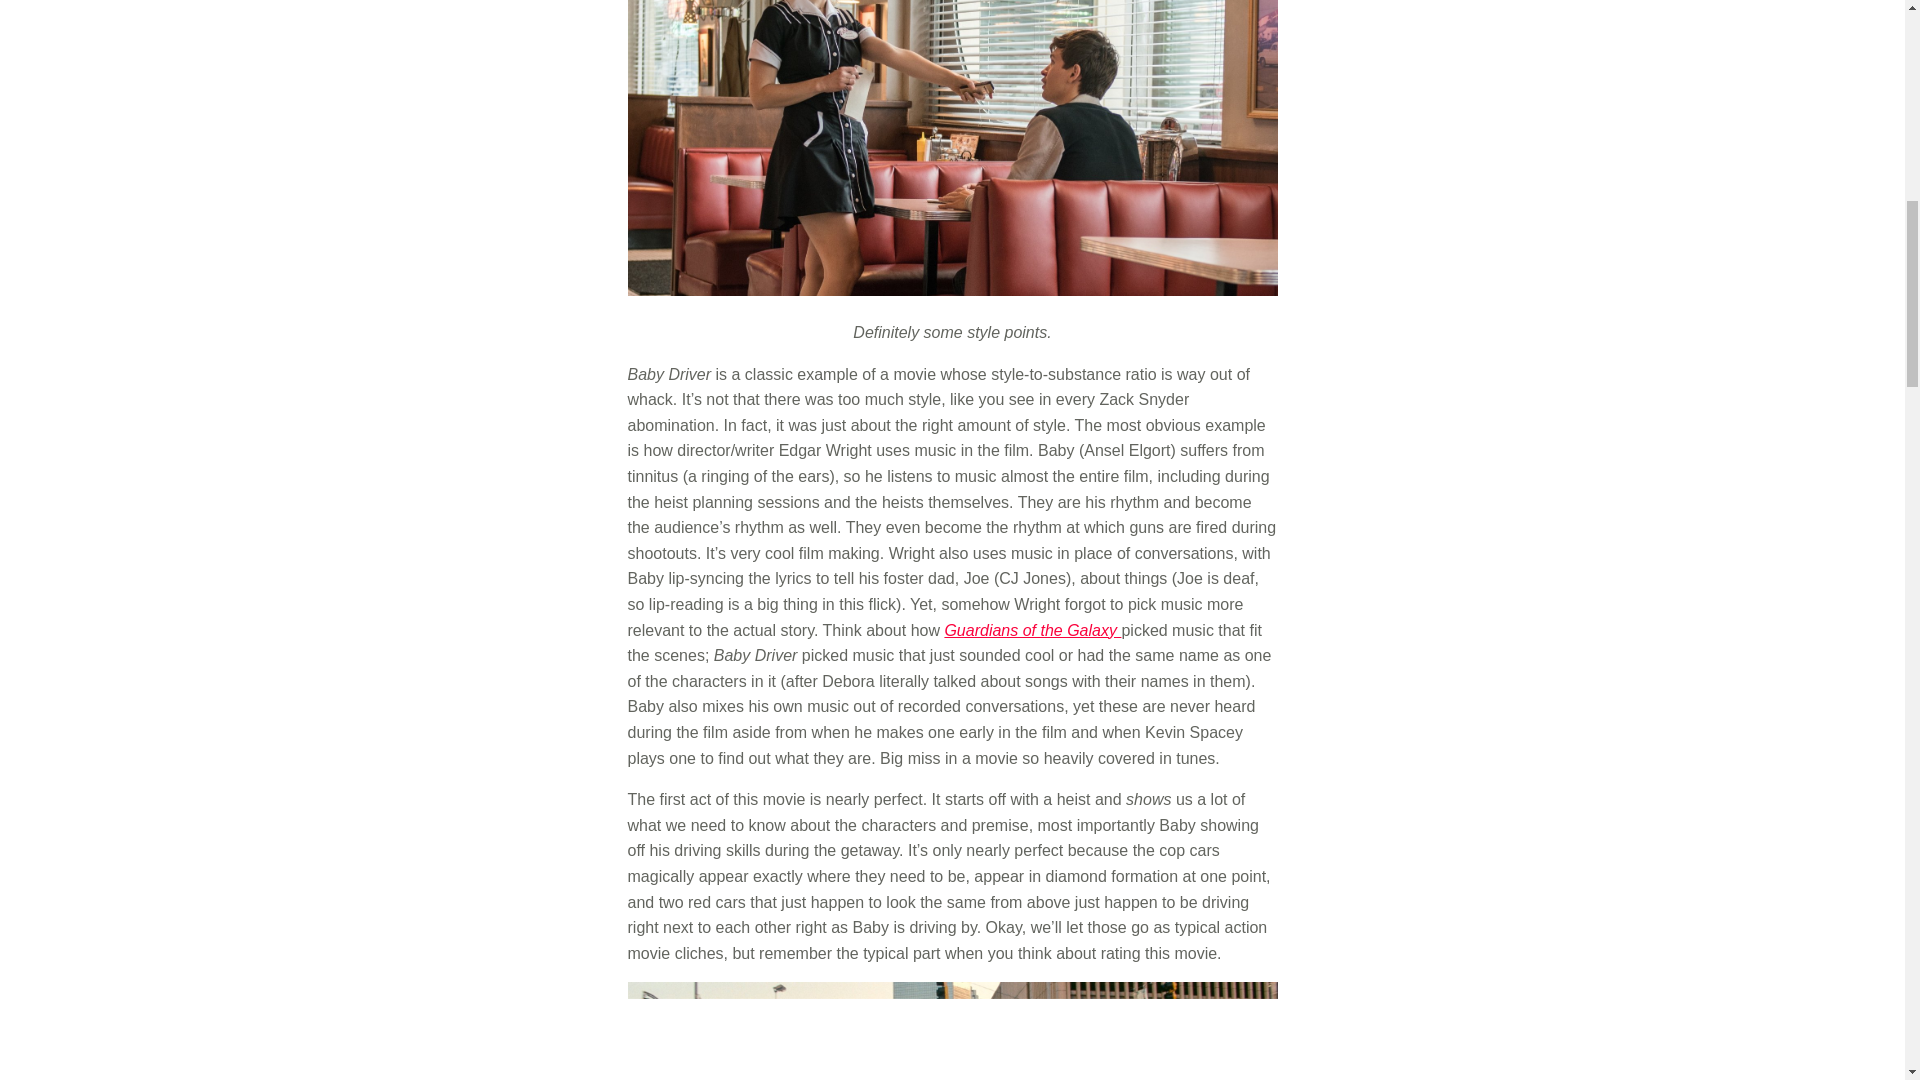 This screenshot has width=1920, height=1080. I want to click on Guardians of the Galaxy, so click(1032, 630).